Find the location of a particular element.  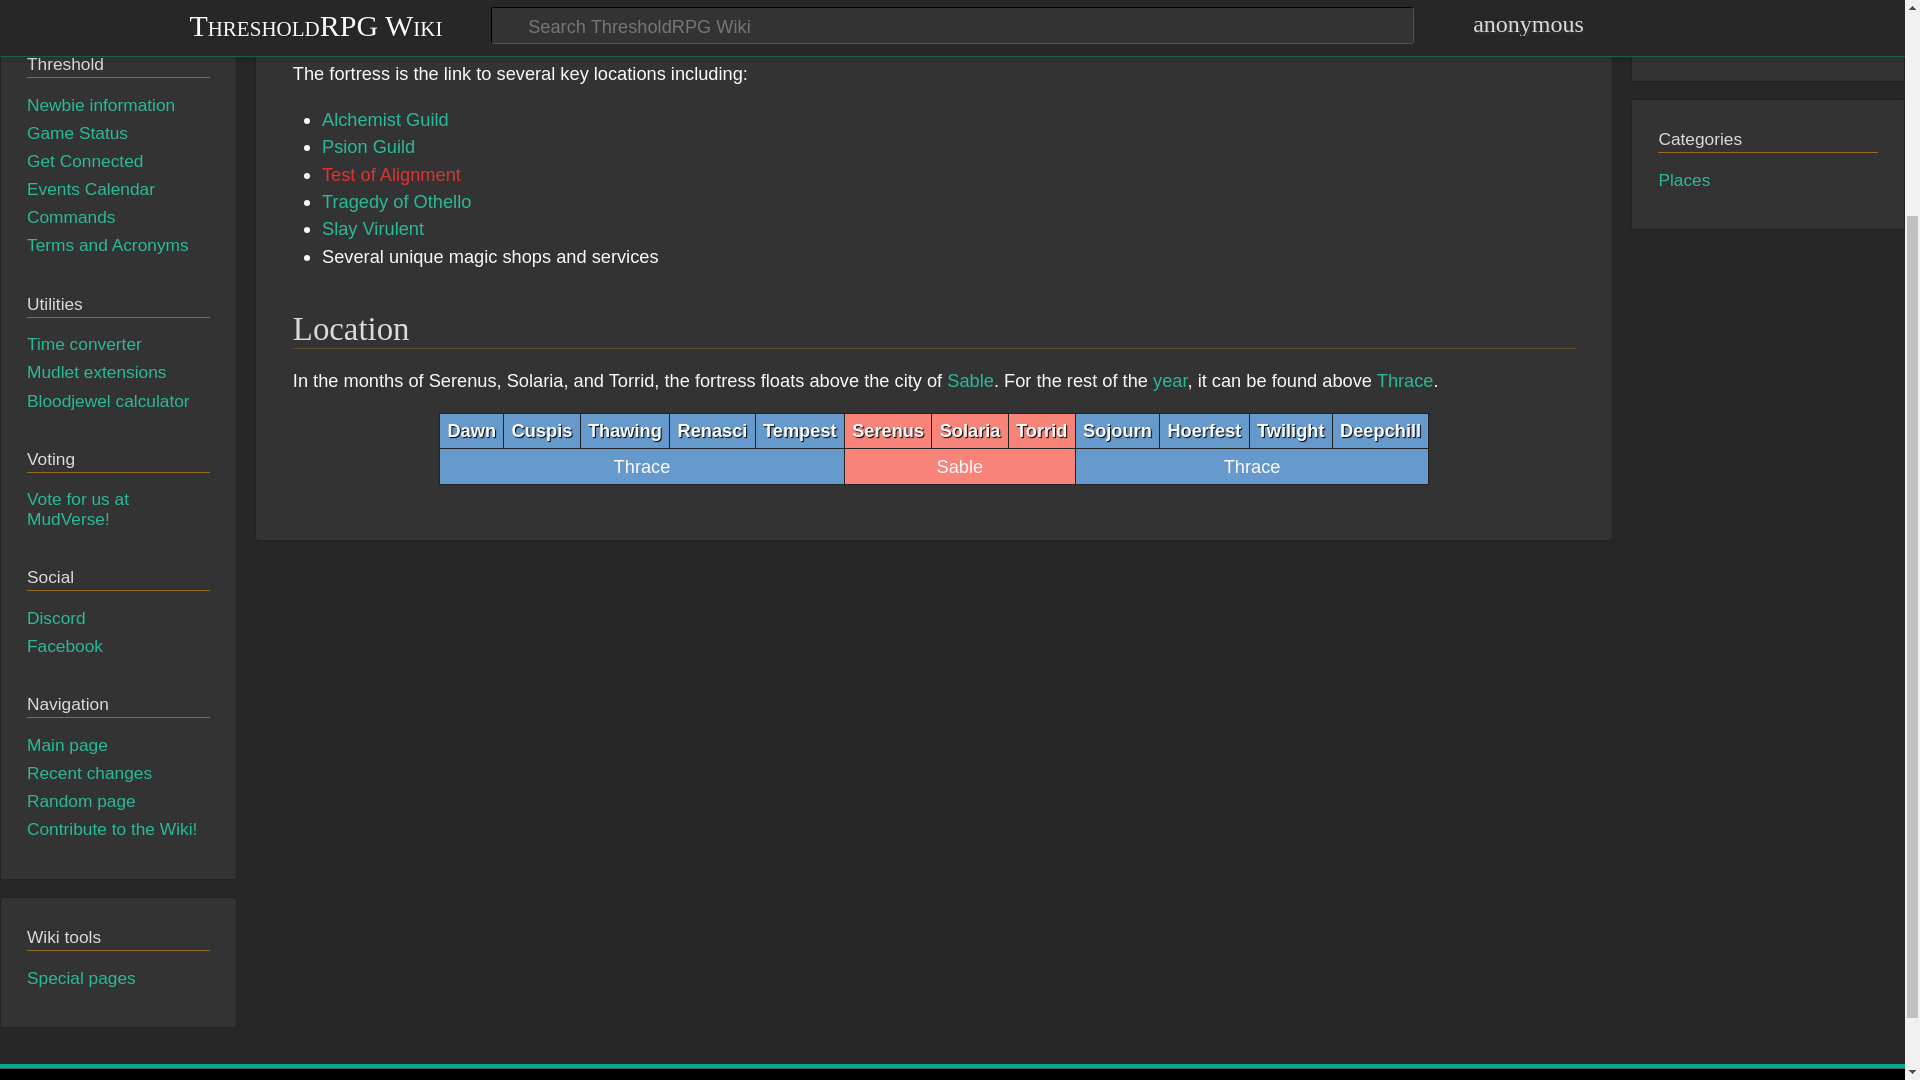

Terms and Acronyms is located at coordinates (107, 244).